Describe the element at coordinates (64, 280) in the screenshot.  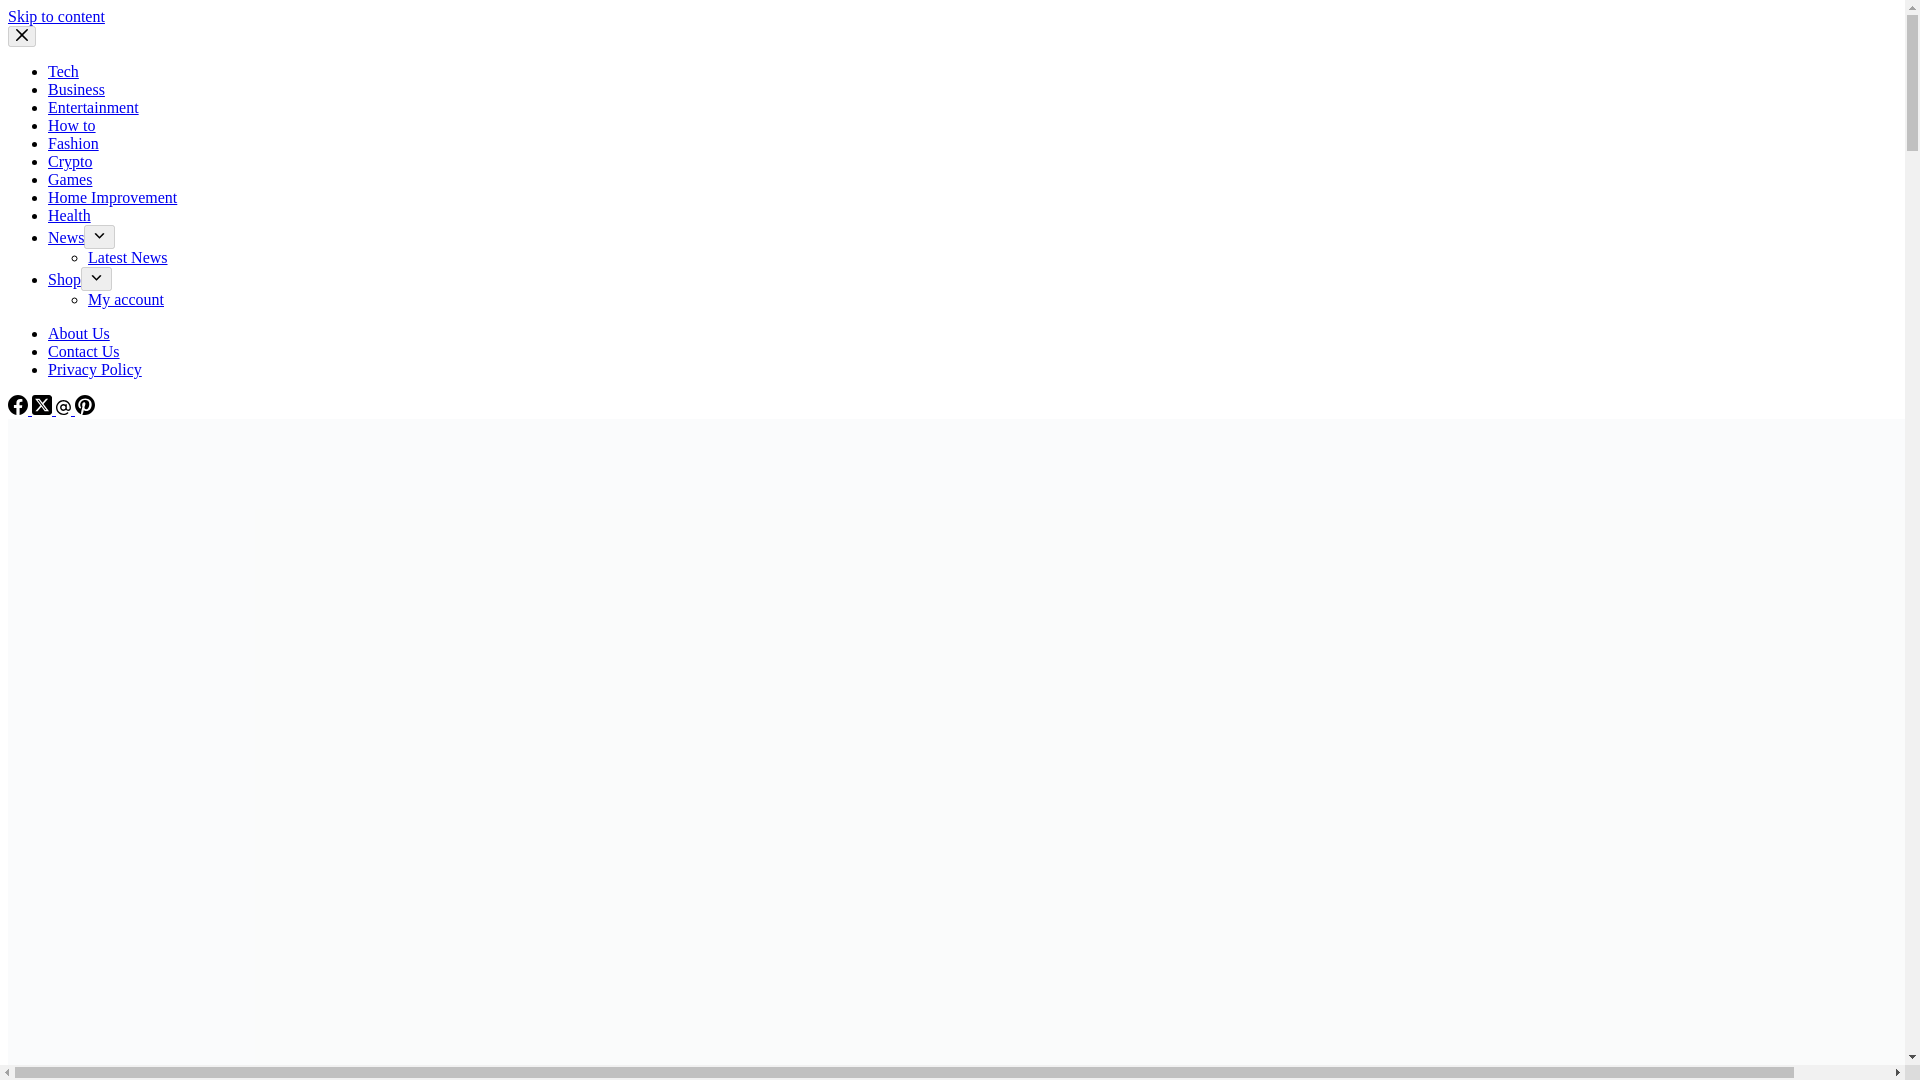
I see `Shop` at that location.